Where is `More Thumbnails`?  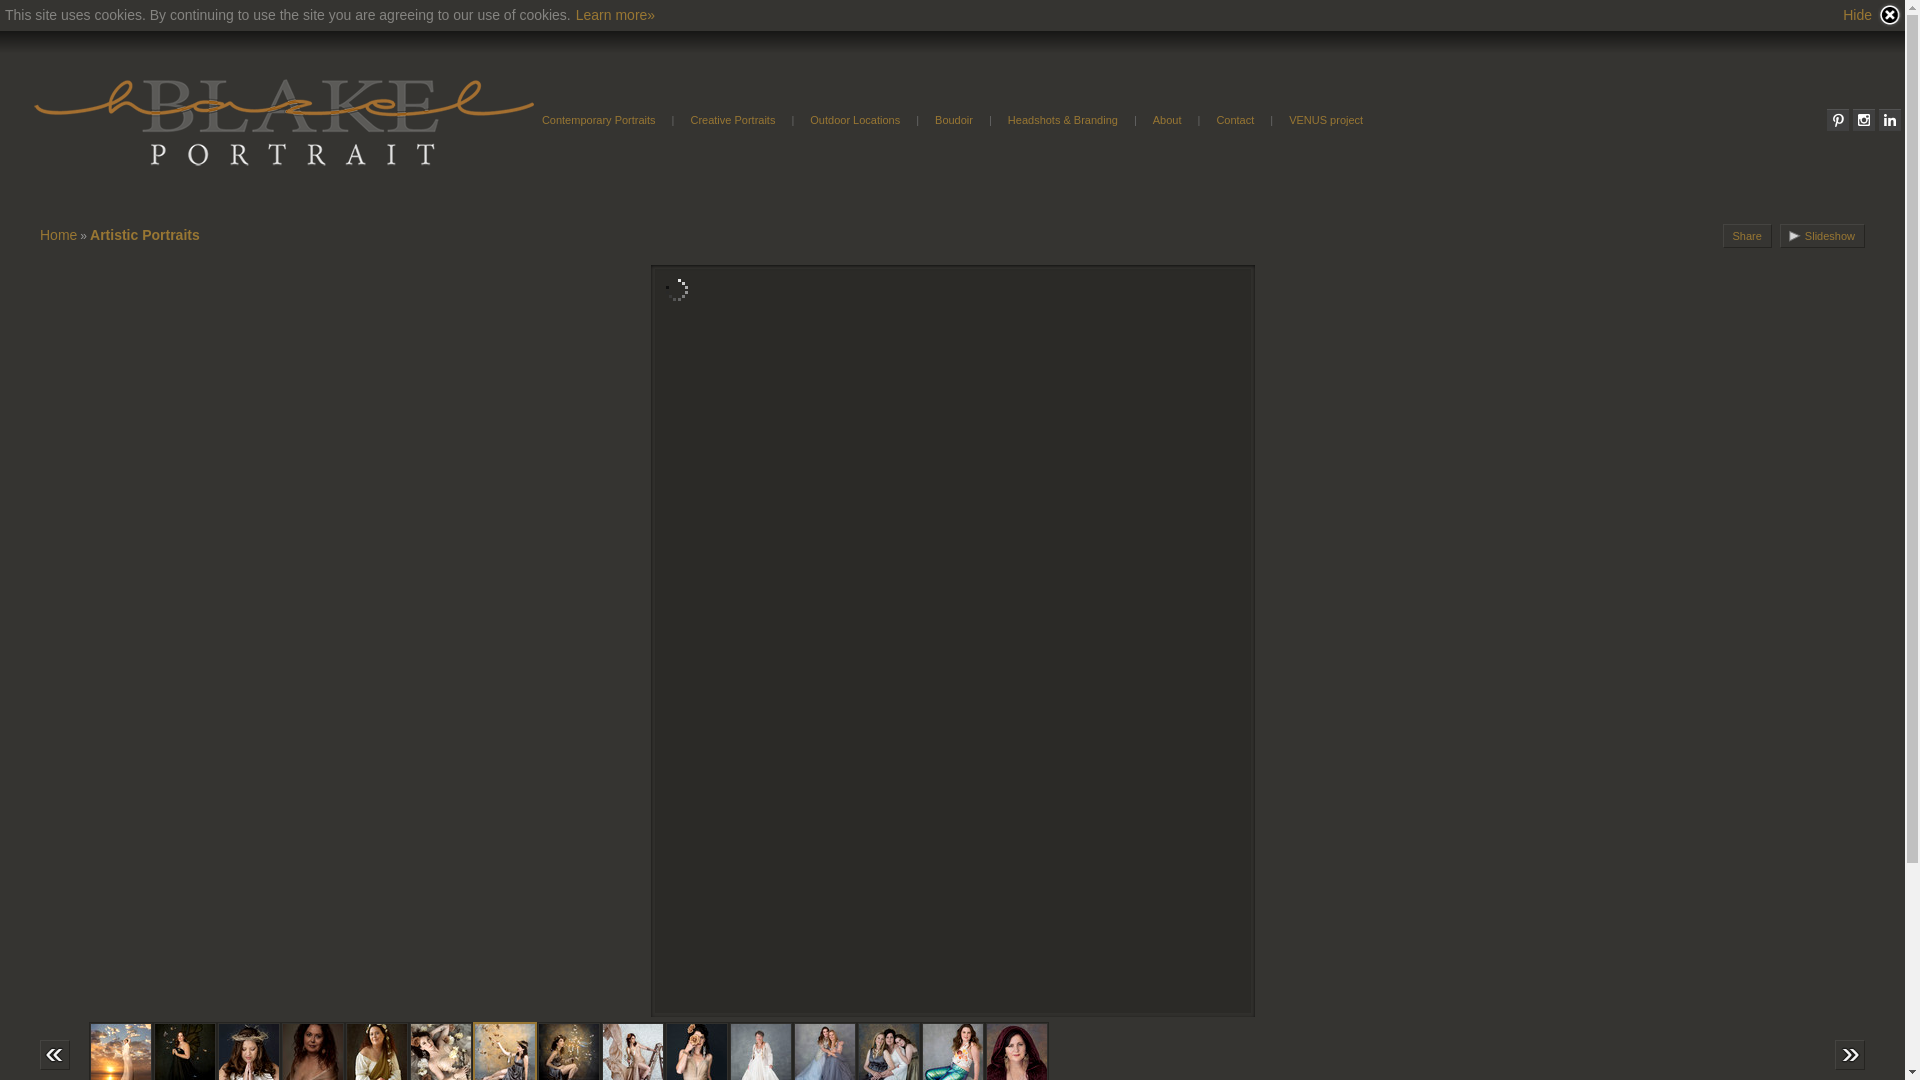 More Thumbnails is located at coordinates (55, 1055).